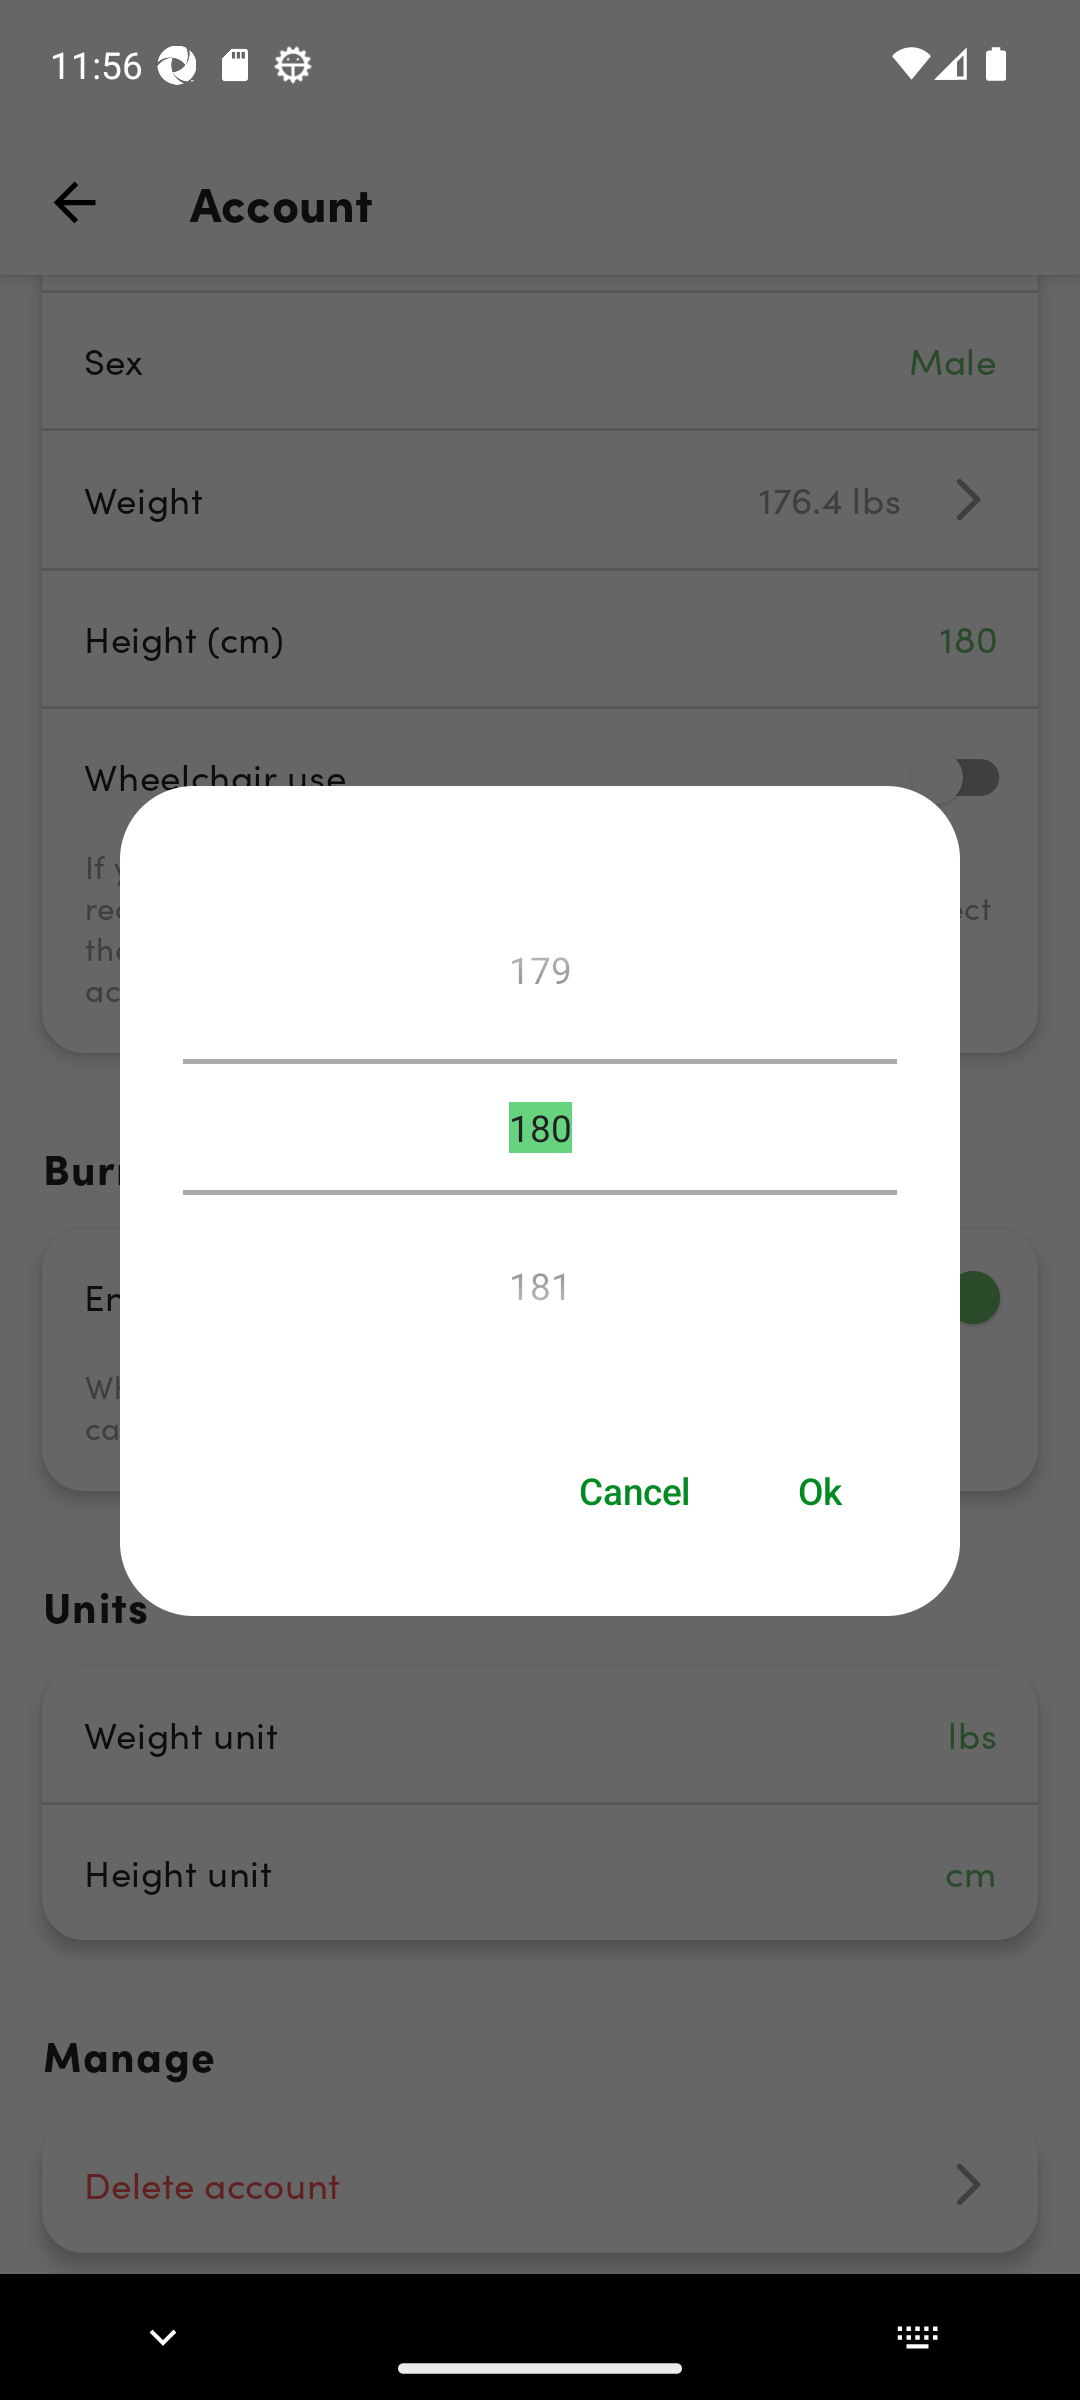  I want to click on 179, so click(540, 976).